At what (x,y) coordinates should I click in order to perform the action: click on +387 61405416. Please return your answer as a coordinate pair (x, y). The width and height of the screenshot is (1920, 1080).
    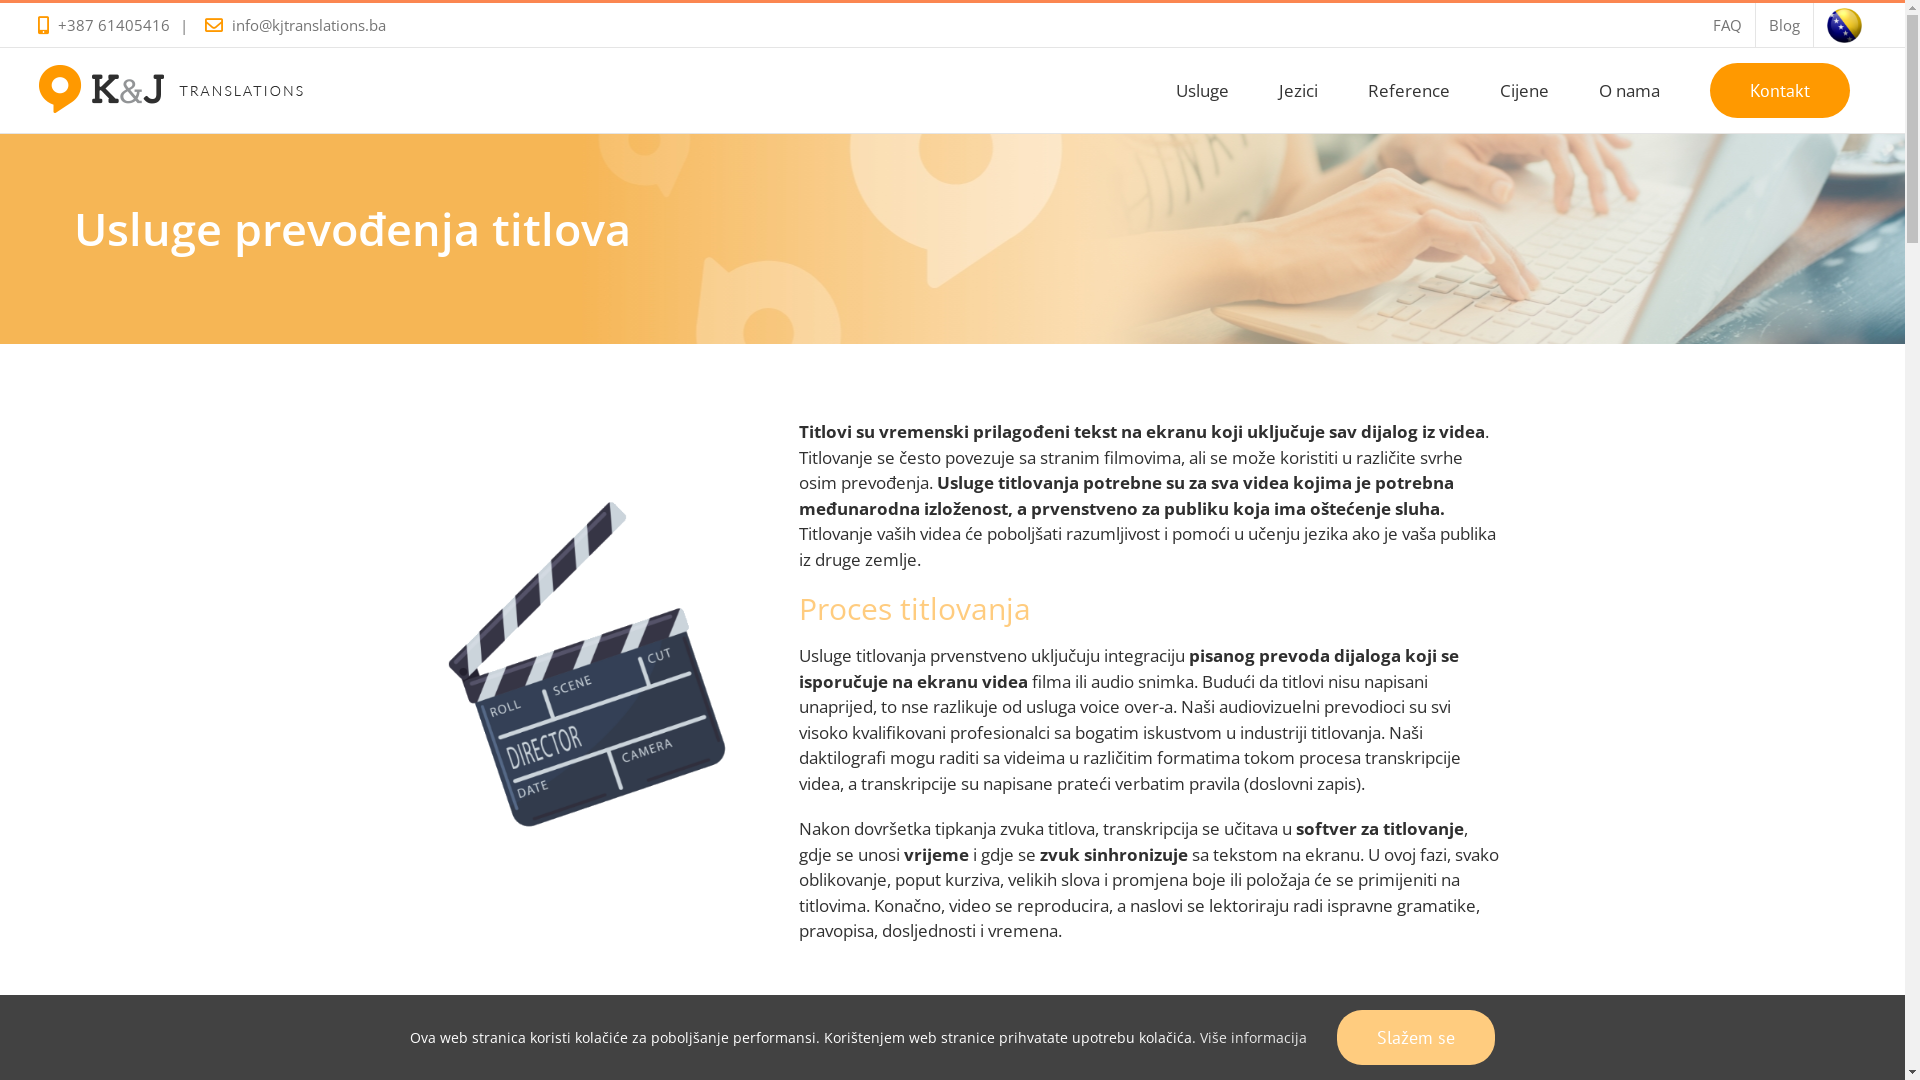
    Looking at the image, I should click on (114, 25).